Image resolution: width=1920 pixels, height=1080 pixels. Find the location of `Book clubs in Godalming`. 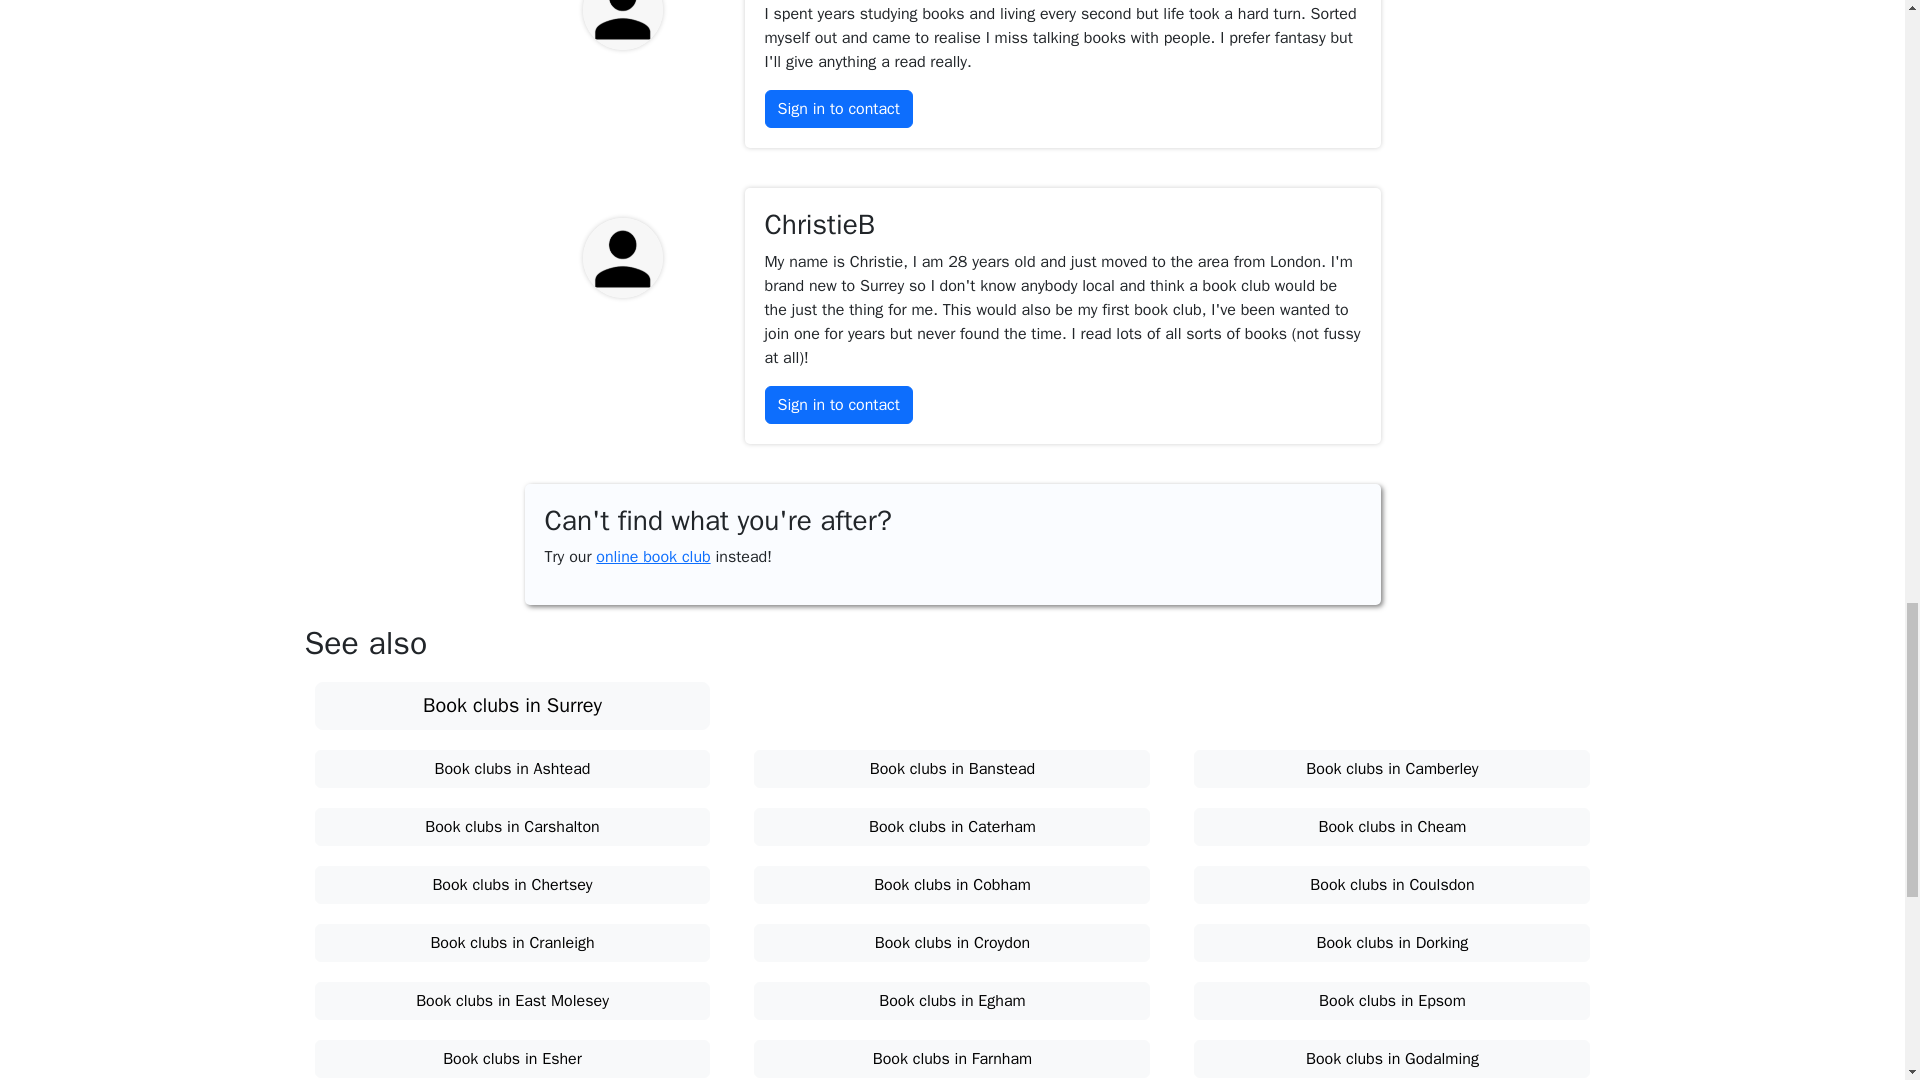

Book clubs in Godalming is located at coordinates (1392, 1058).